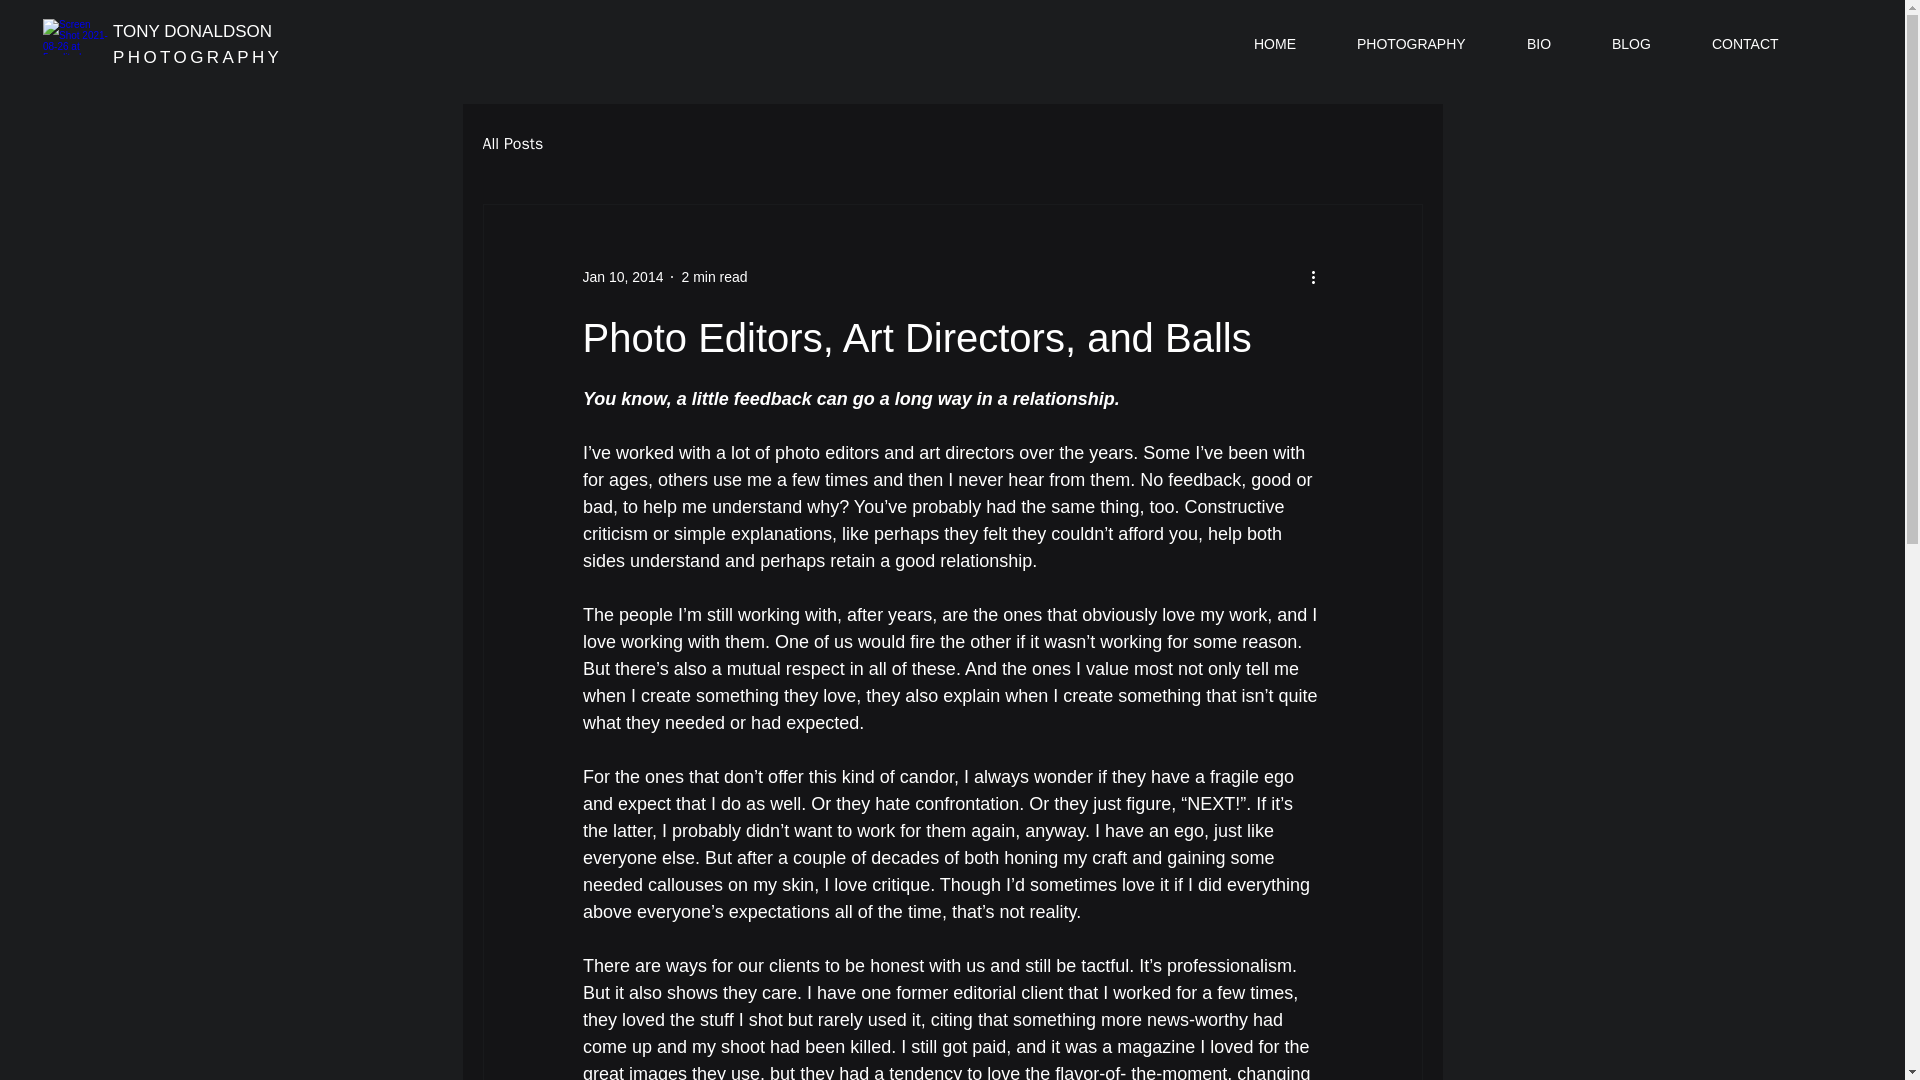 The width and height of the screenshot is (1920, 1080). Describe the element at coordinates (622, 276) in the screenshot. I see `Jan 10, 2014` at that location.